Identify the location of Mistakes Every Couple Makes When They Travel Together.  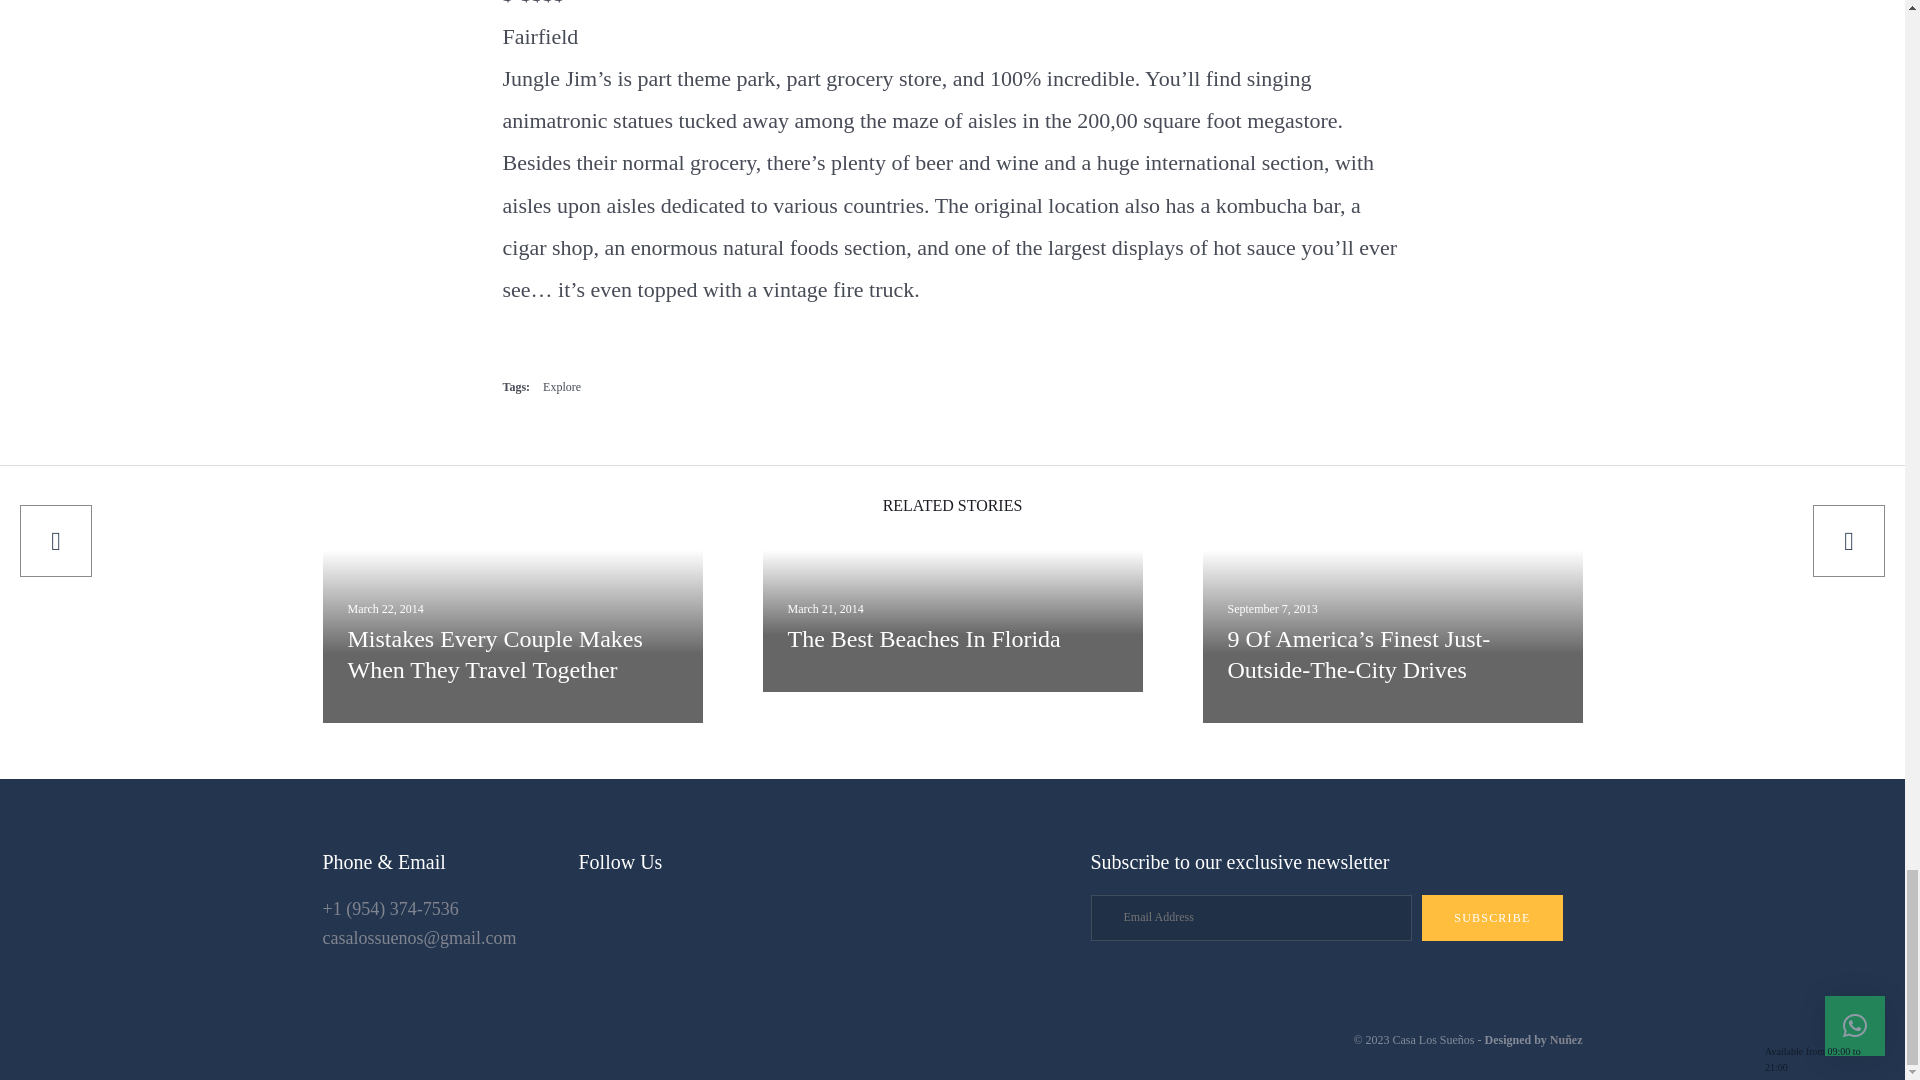
(512, 655).